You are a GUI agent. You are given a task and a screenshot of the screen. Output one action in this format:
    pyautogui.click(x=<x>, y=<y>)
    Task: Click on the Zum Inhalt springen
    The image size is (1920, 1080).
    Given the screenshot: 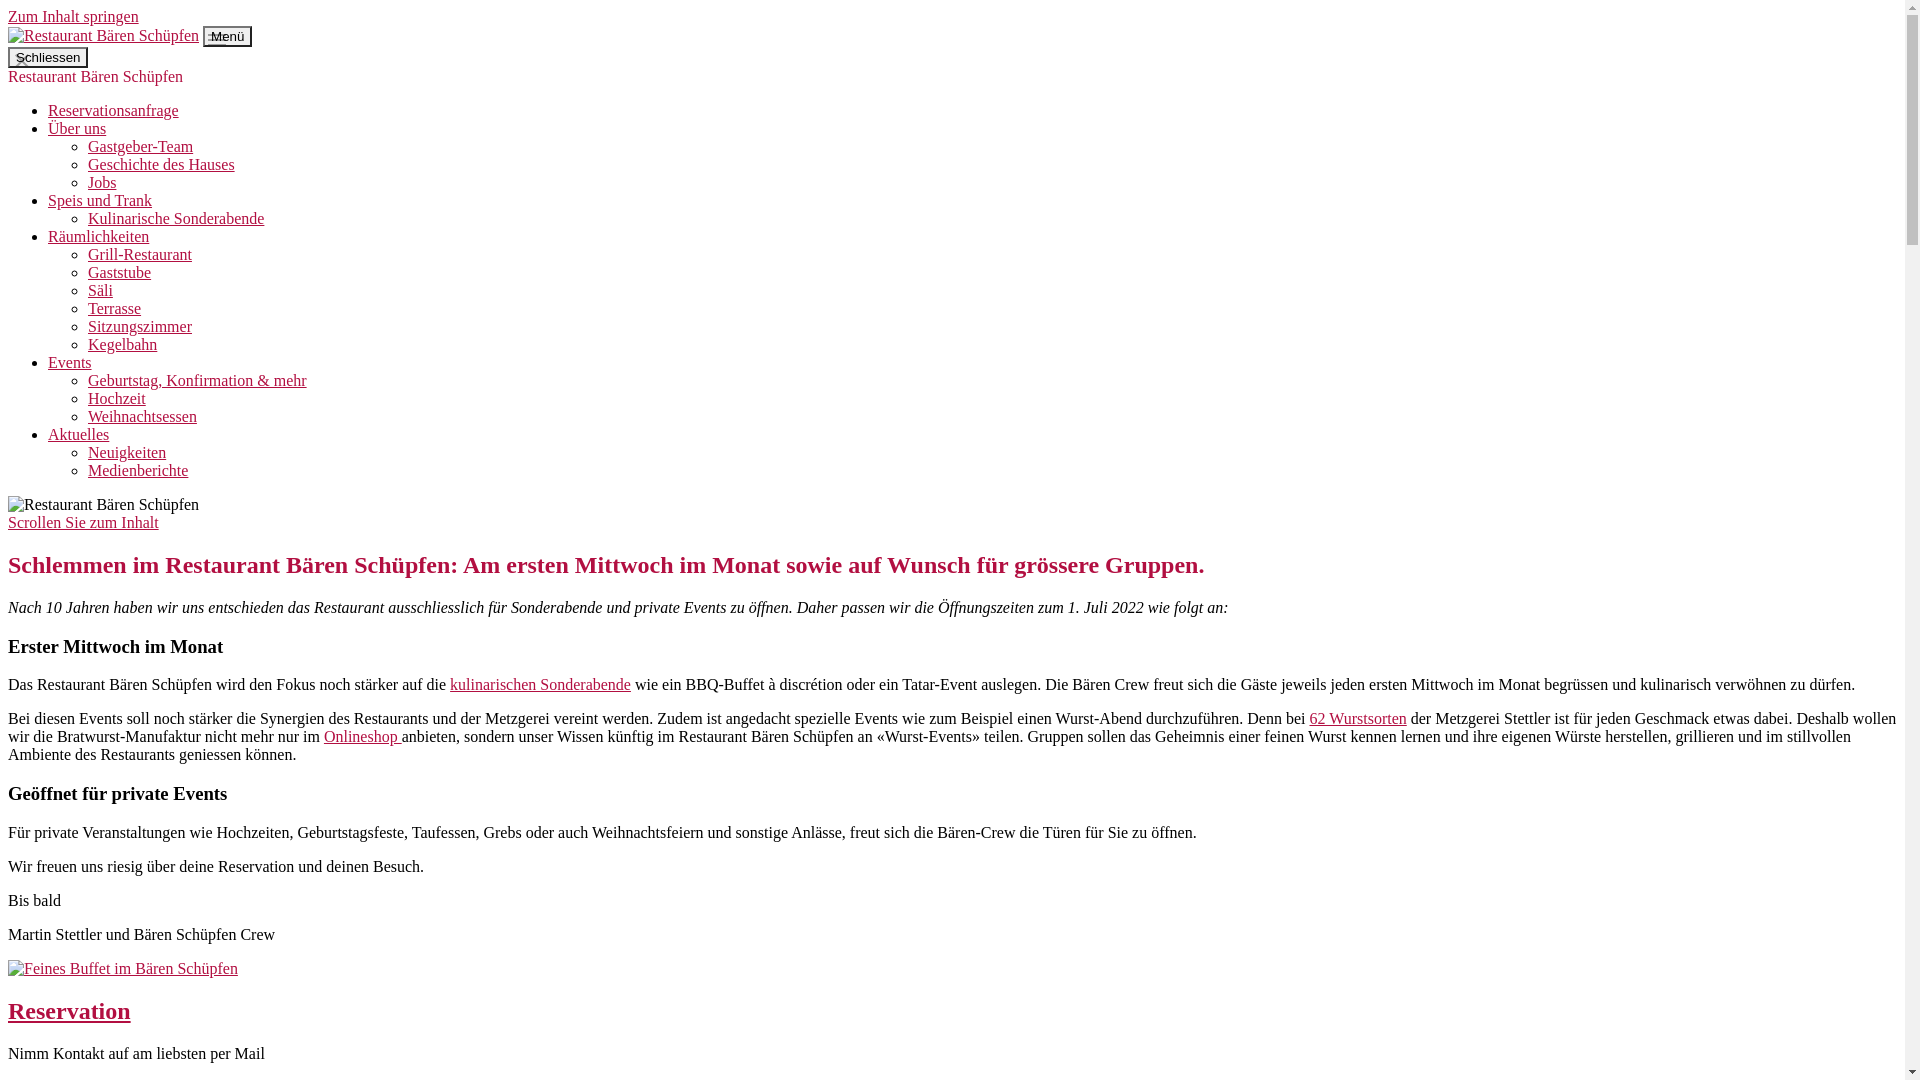 What is the action you would take?
    pyautogui.click(x=74, y=16)
    